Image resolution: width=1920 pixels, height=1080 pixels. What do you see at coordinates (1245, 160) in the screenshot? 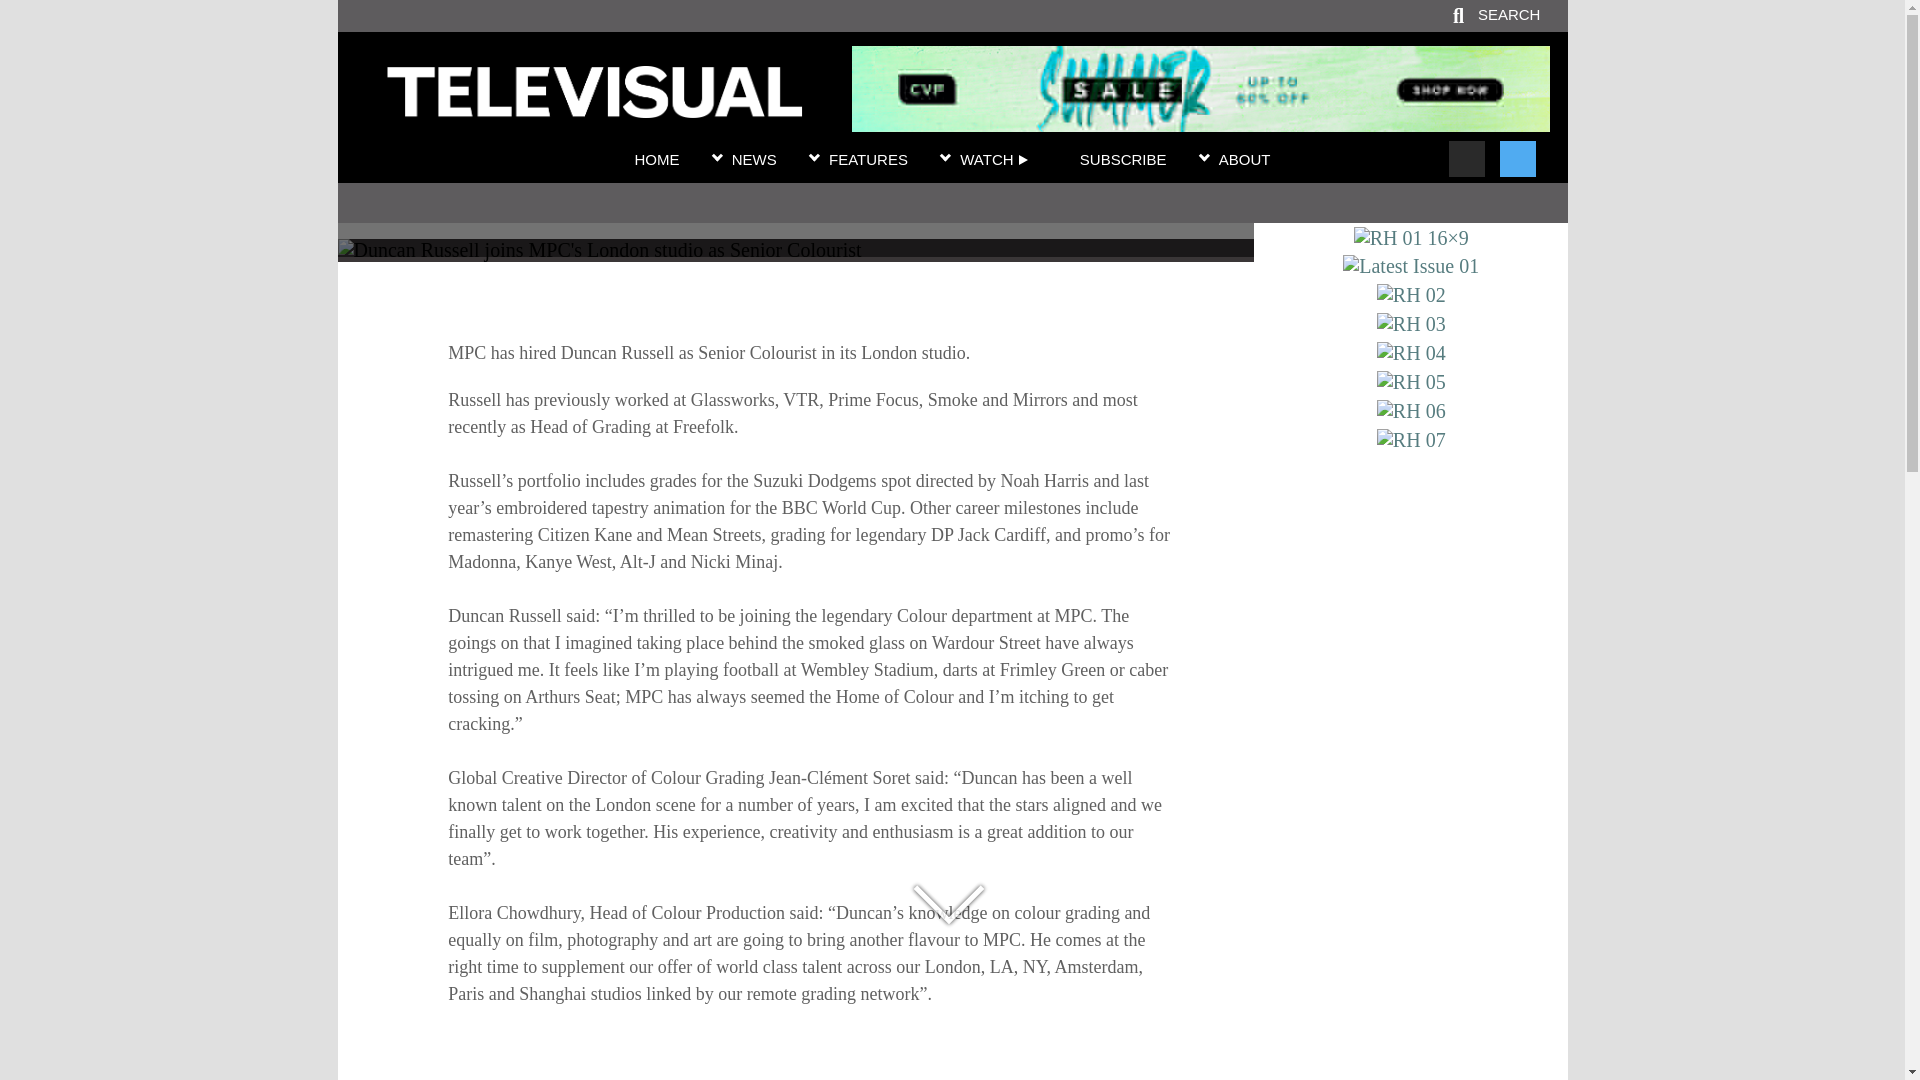
I see `ABOUT` at bounding box center [1245, 160].